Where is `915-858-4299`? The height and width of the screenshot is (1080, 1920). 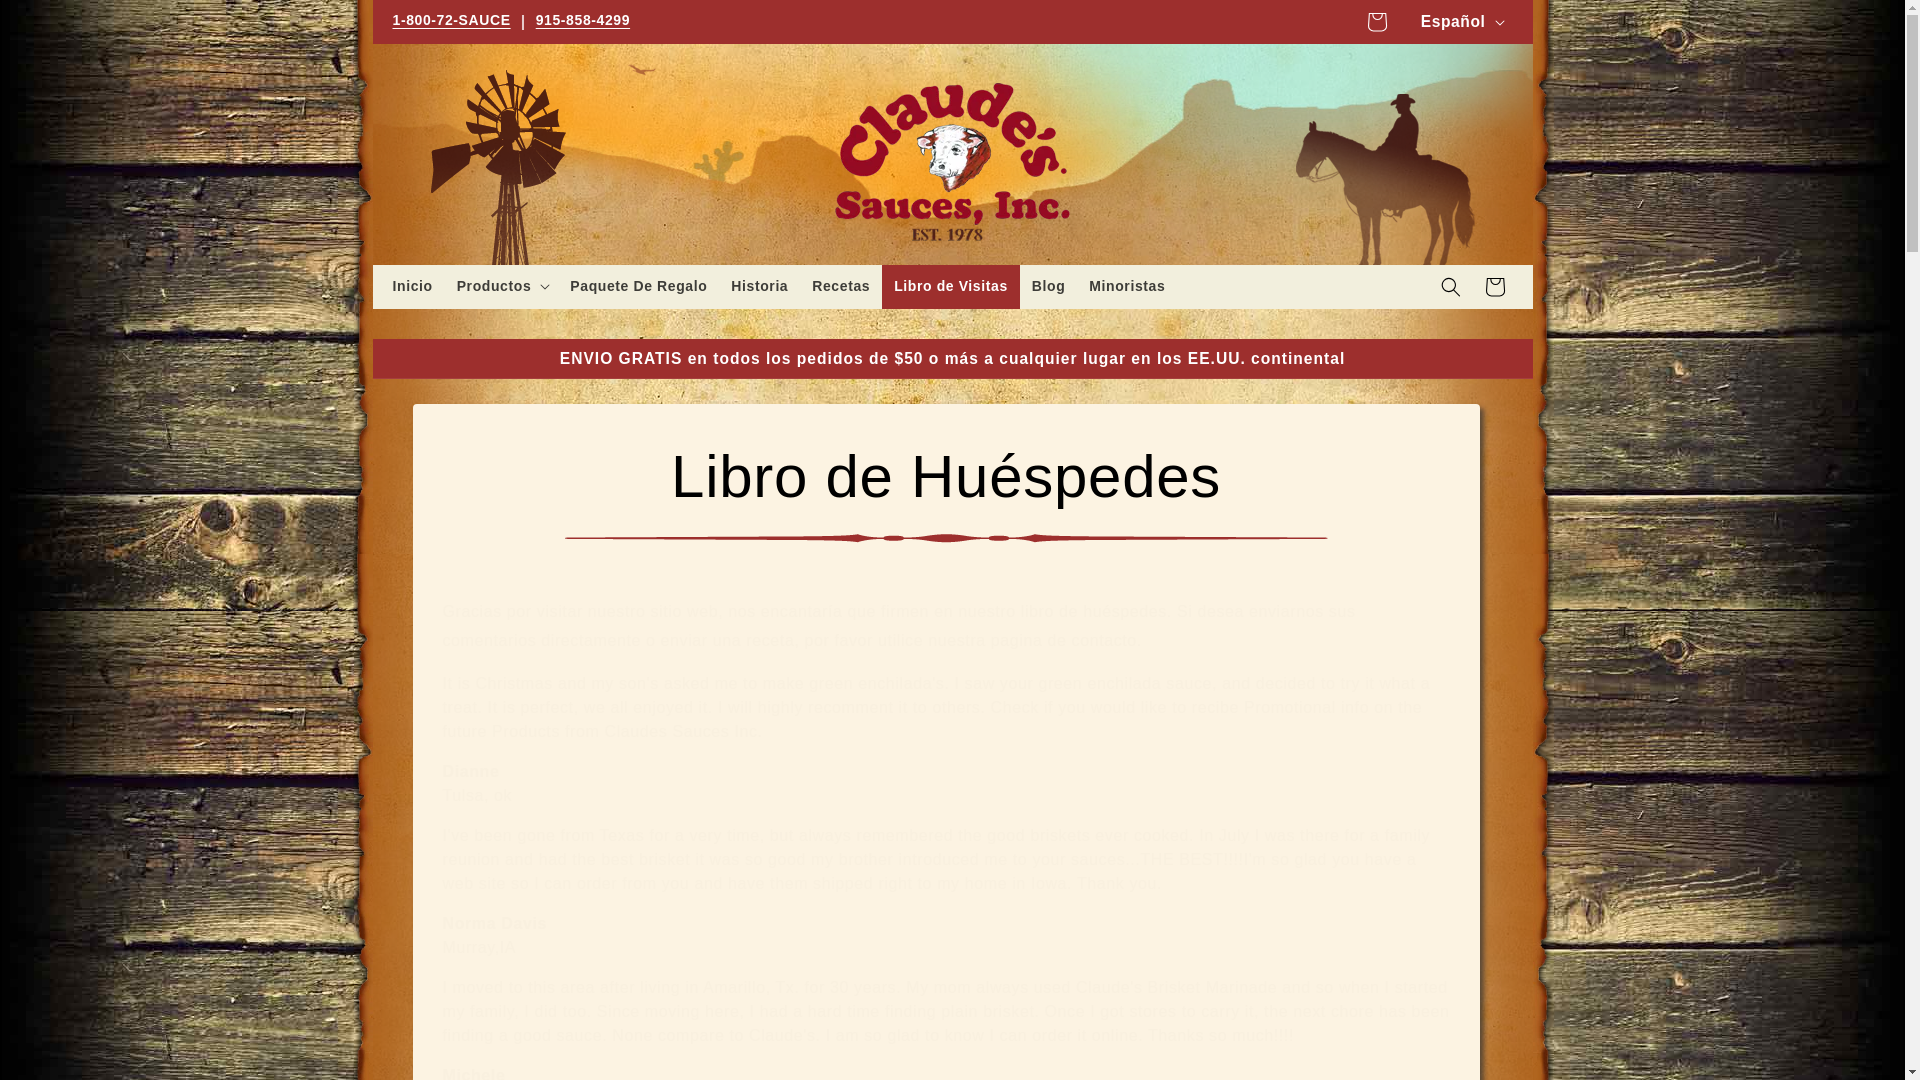 915-858-4299 is located at coordinates (582, 22).